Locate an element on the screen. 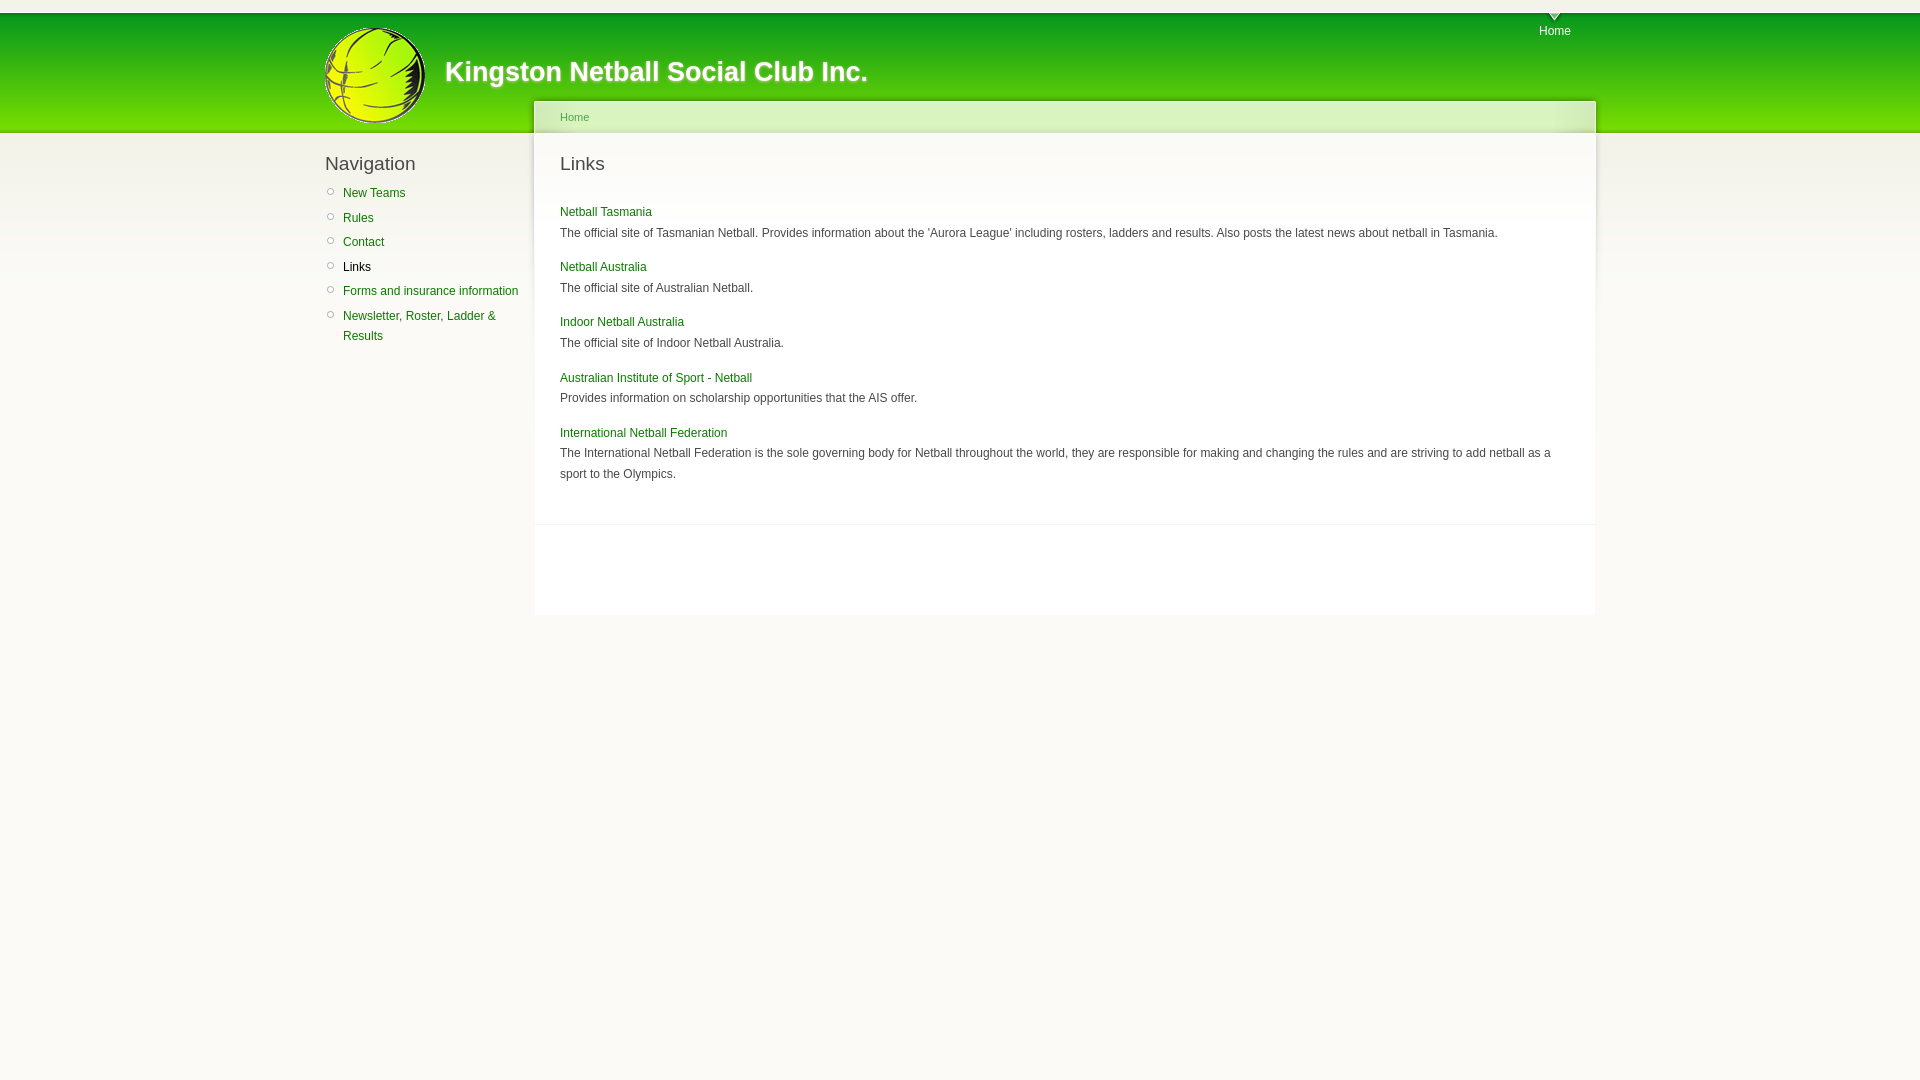  New Teams is located at coordinates (432, 193).